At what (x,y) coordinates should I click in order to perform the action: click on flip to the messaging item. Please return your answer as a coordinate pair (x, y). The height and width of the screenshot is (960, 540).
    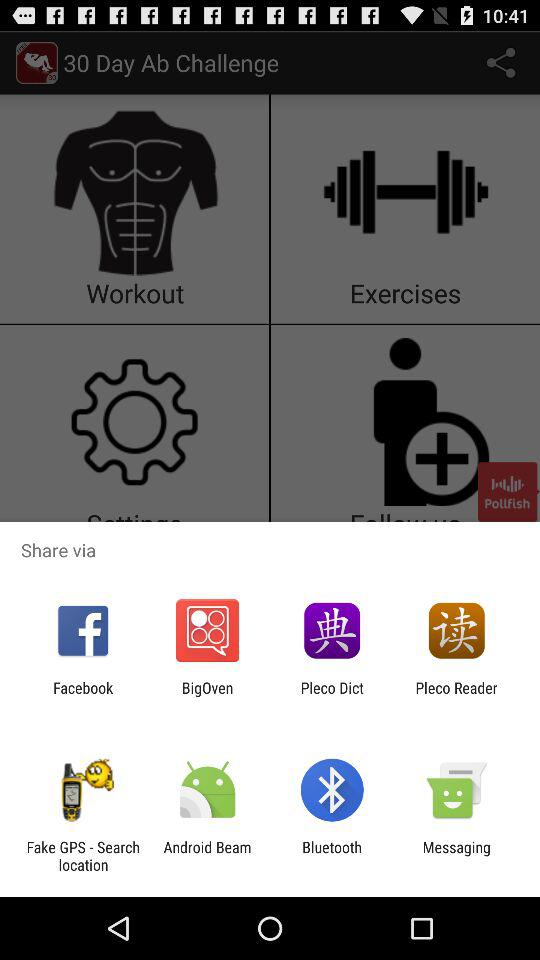
    Looking at the image, I should click on (456, 856).